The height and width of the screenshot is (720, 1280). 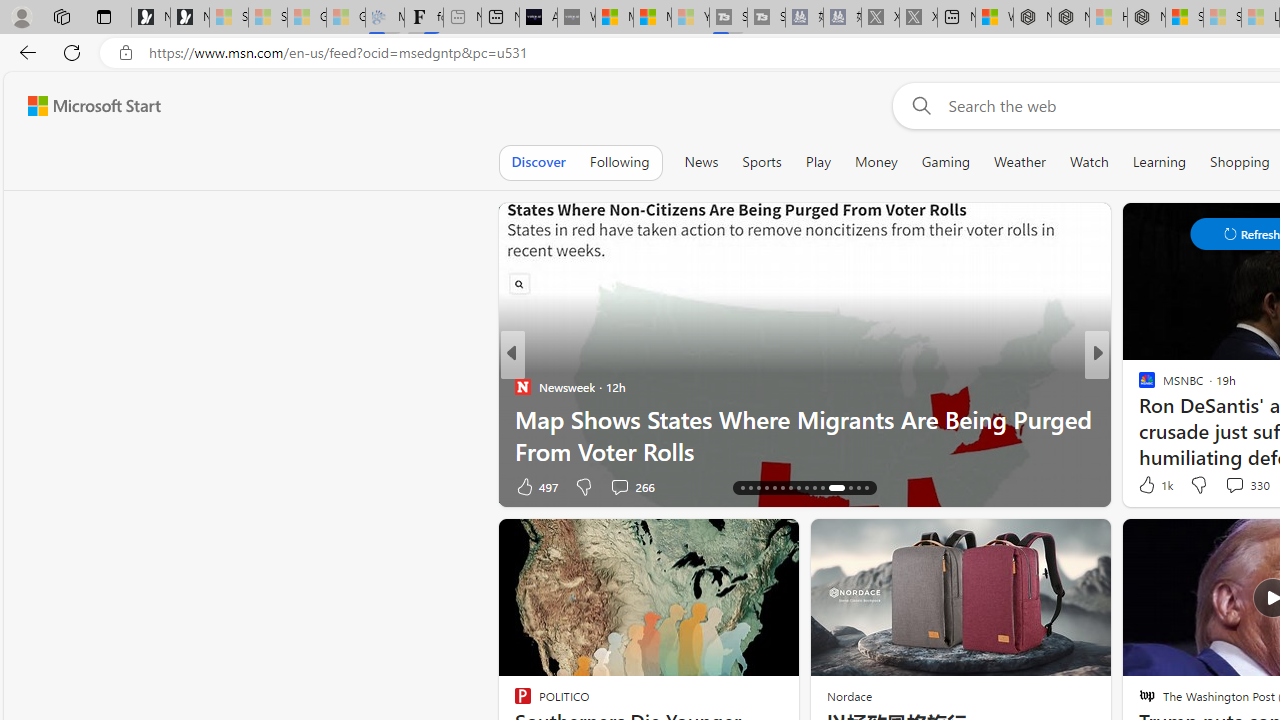 What do you see at coordinates (1146, 18) in the screenshot?
I see `Nordace - Nordace Siena Is Not An Ordinary Backpack` at bounding box center [1146, 18].